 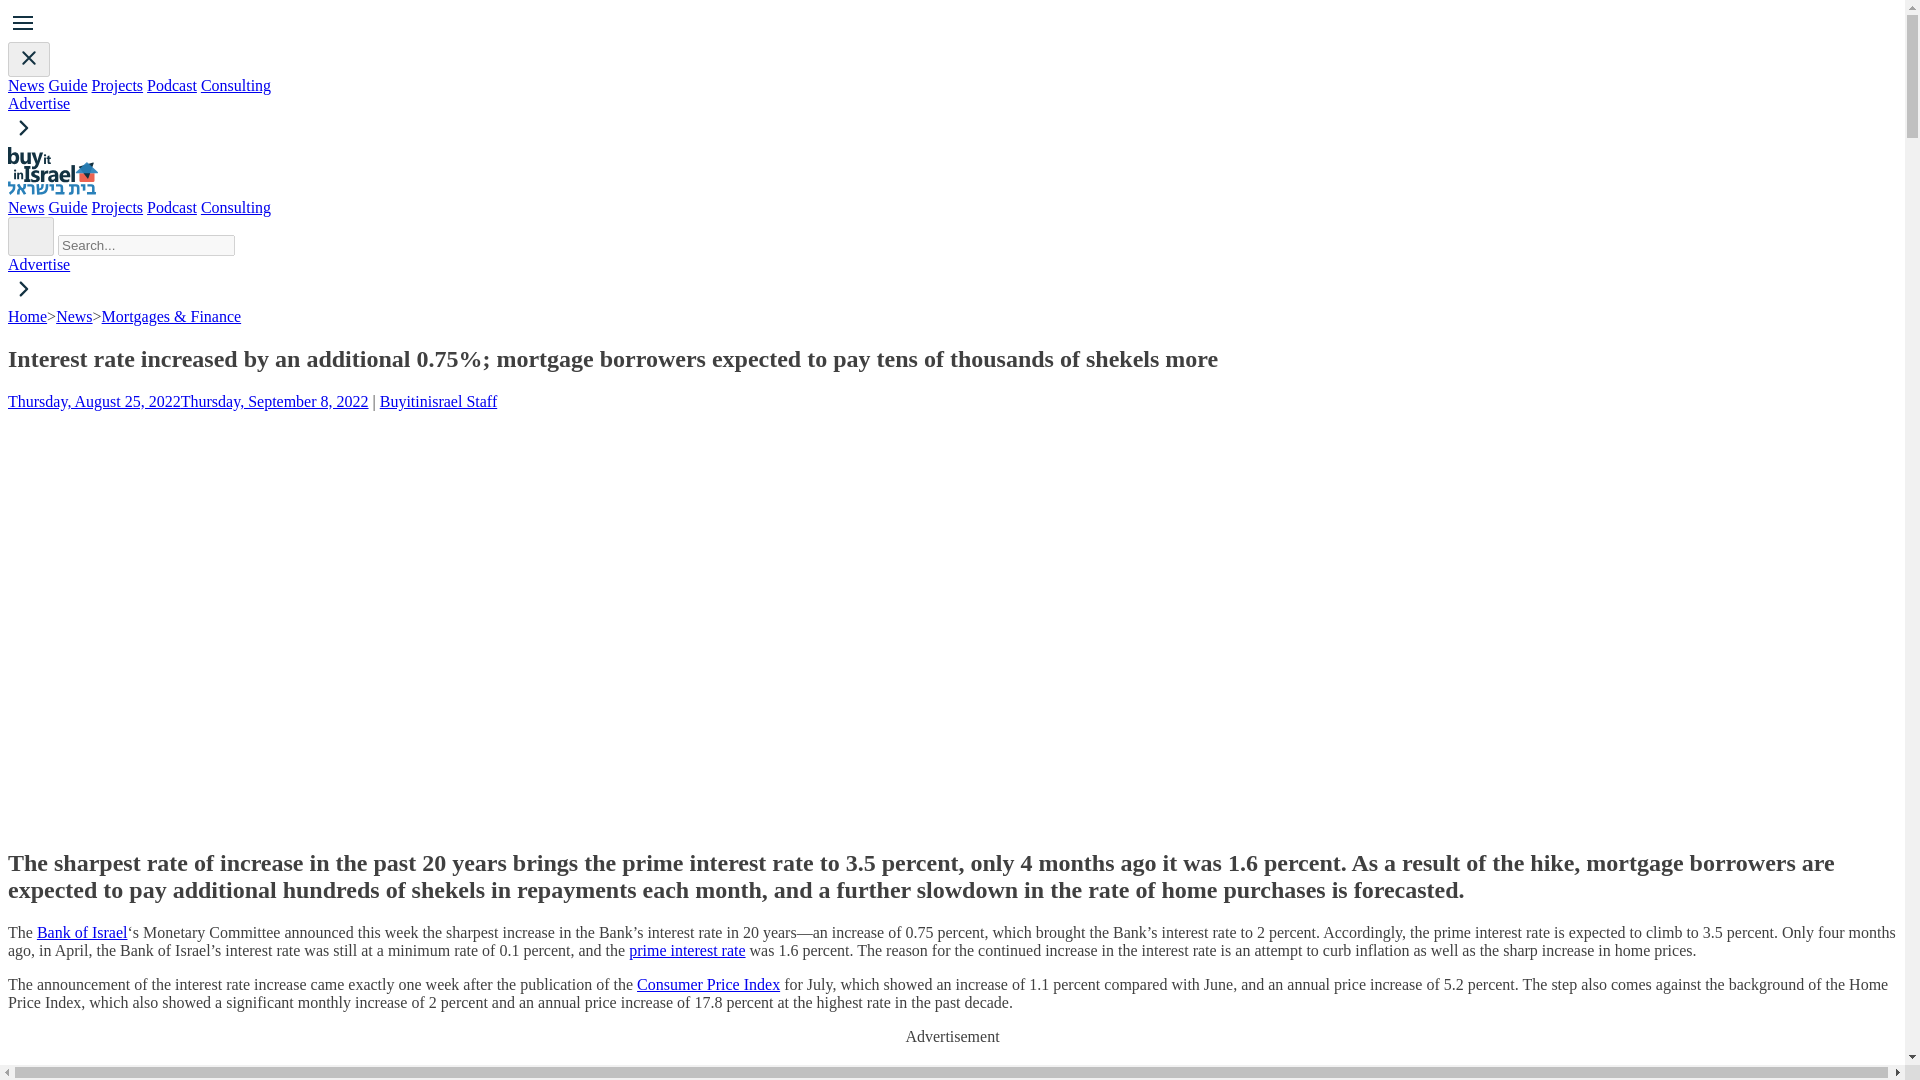 I want to click on Projects, so click(x=118, y=84).